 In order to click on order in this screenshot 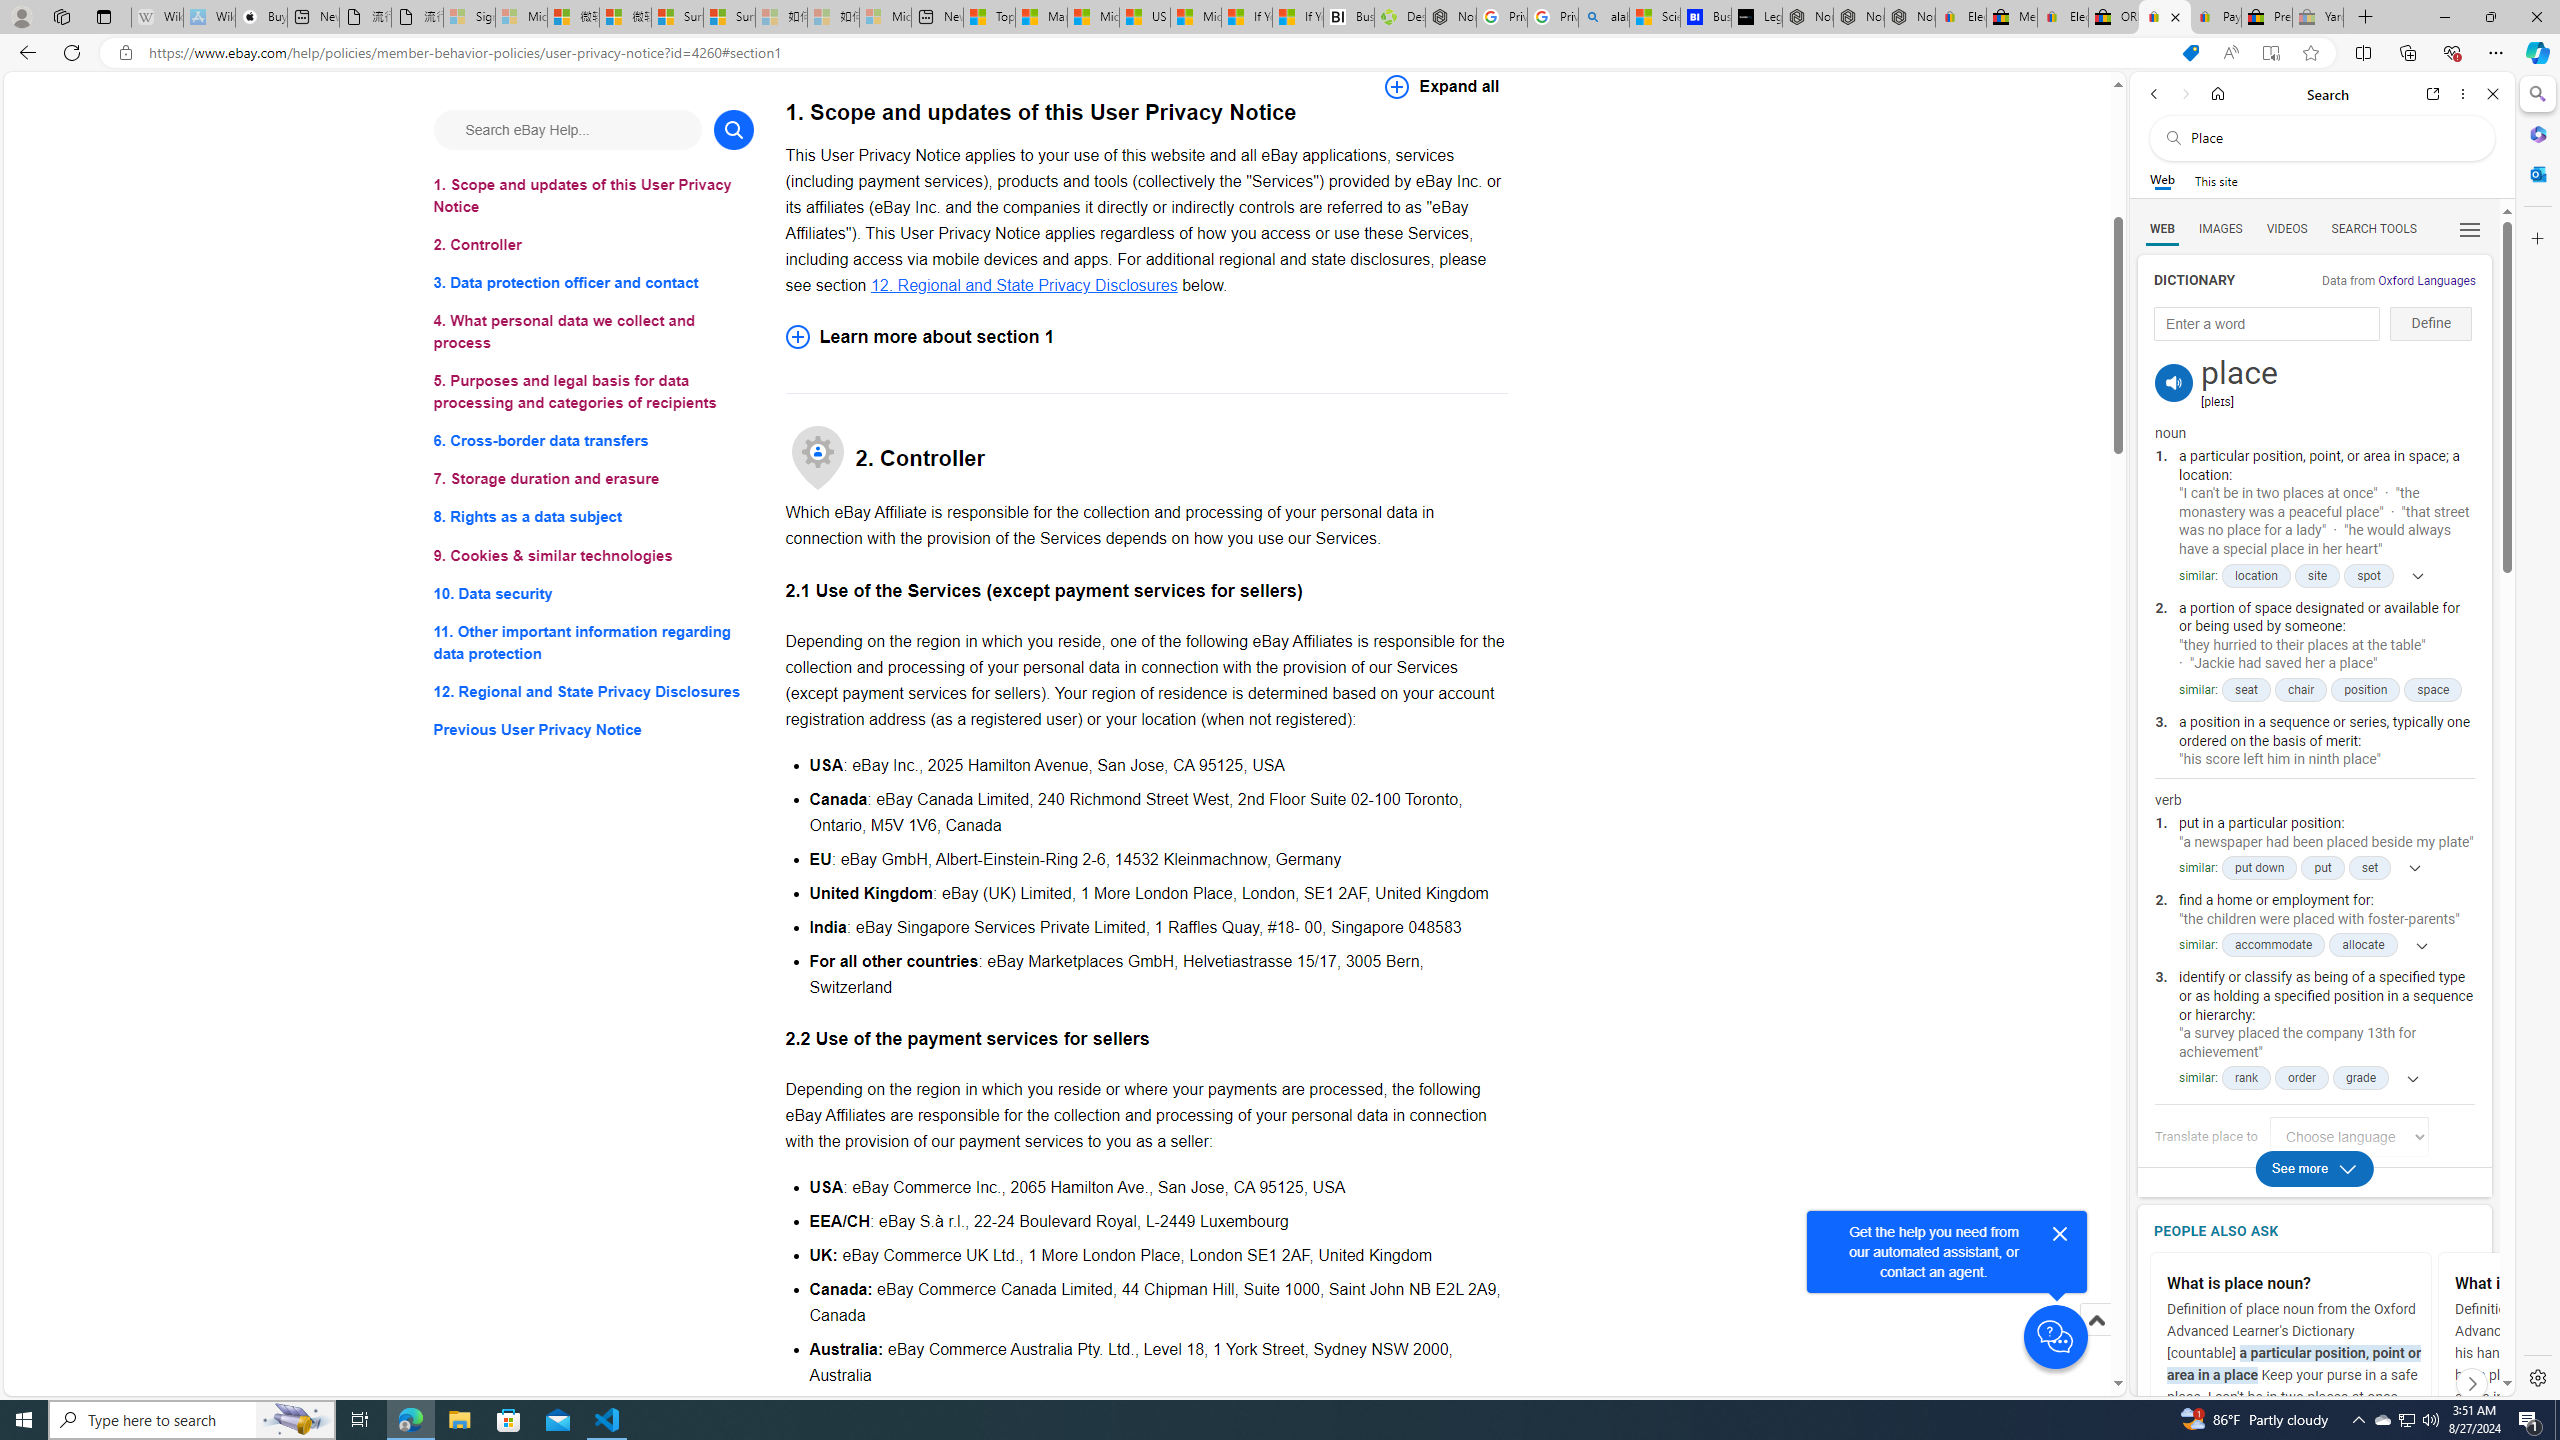, I will do `click(2302, 1078)`.